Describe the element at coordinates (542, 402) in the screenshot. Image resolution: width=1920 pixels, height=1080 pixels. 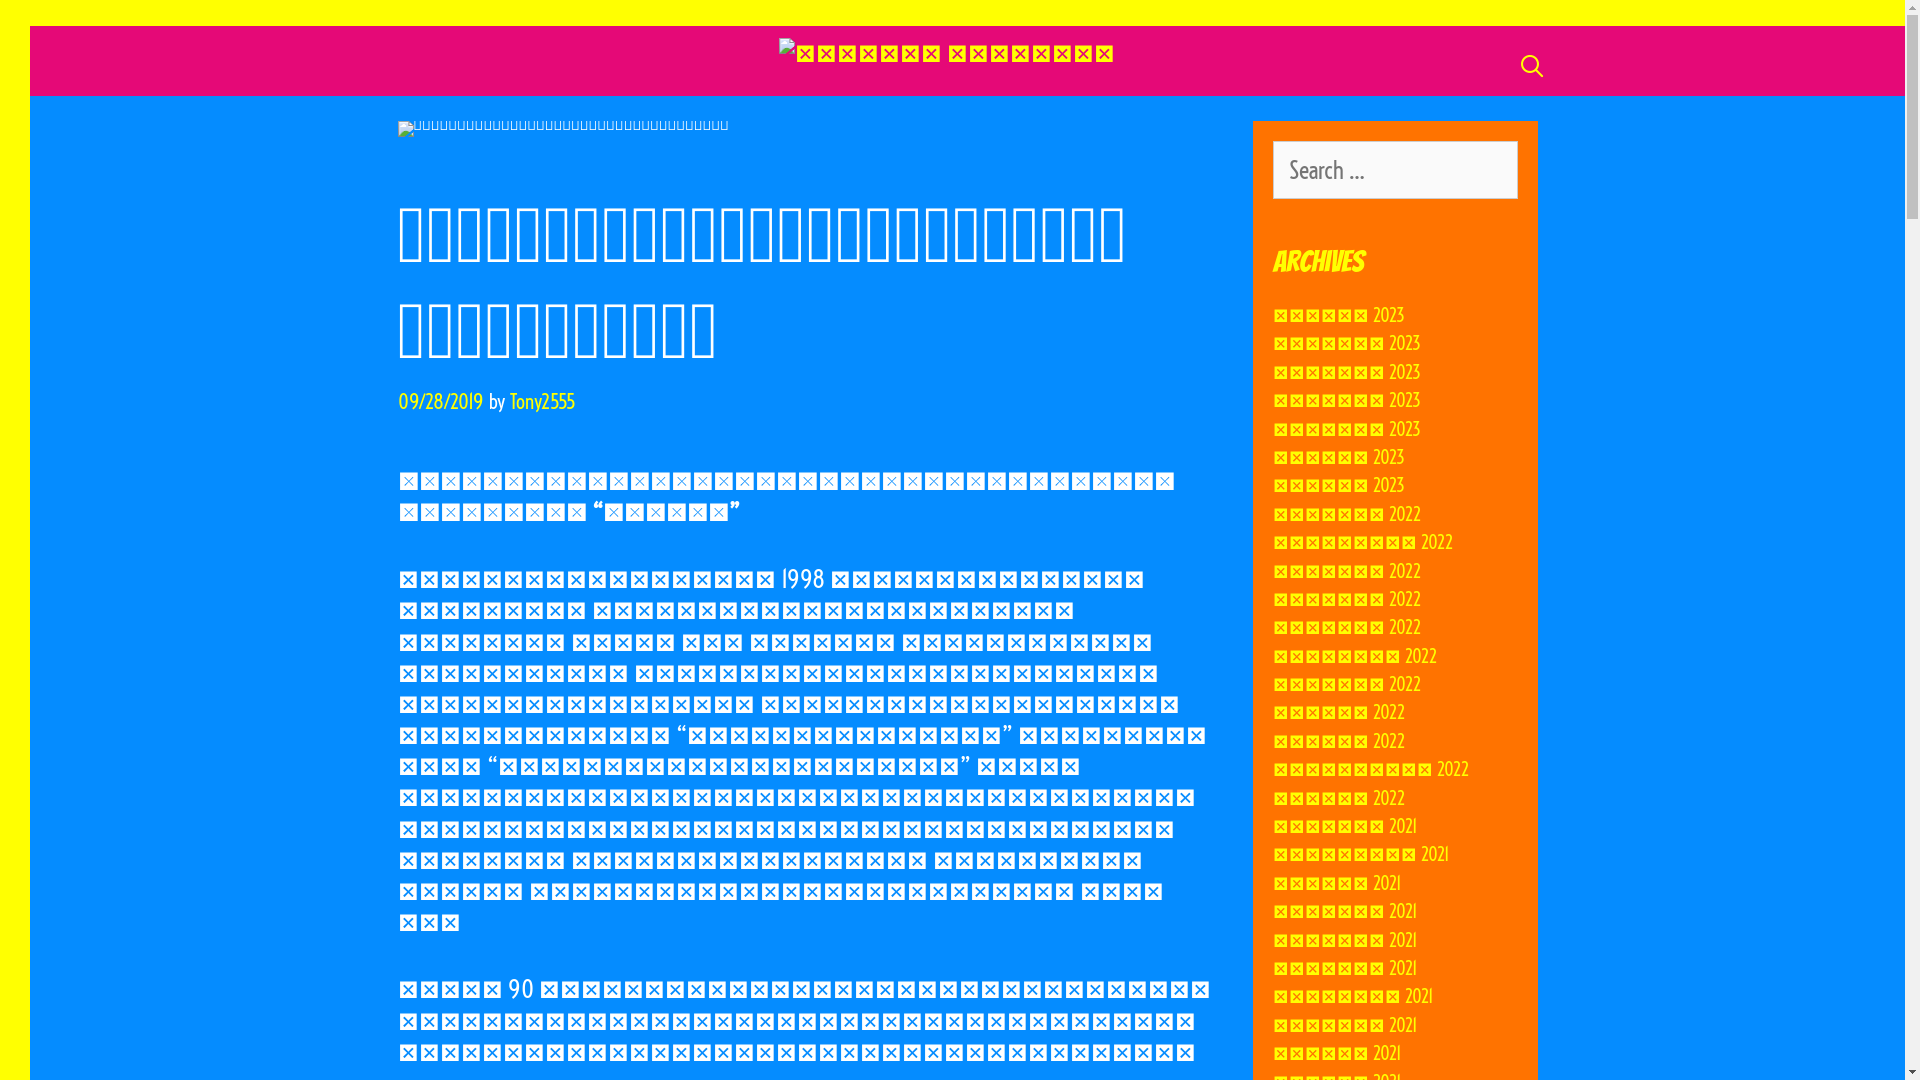
I see `Tony2555` at that location.